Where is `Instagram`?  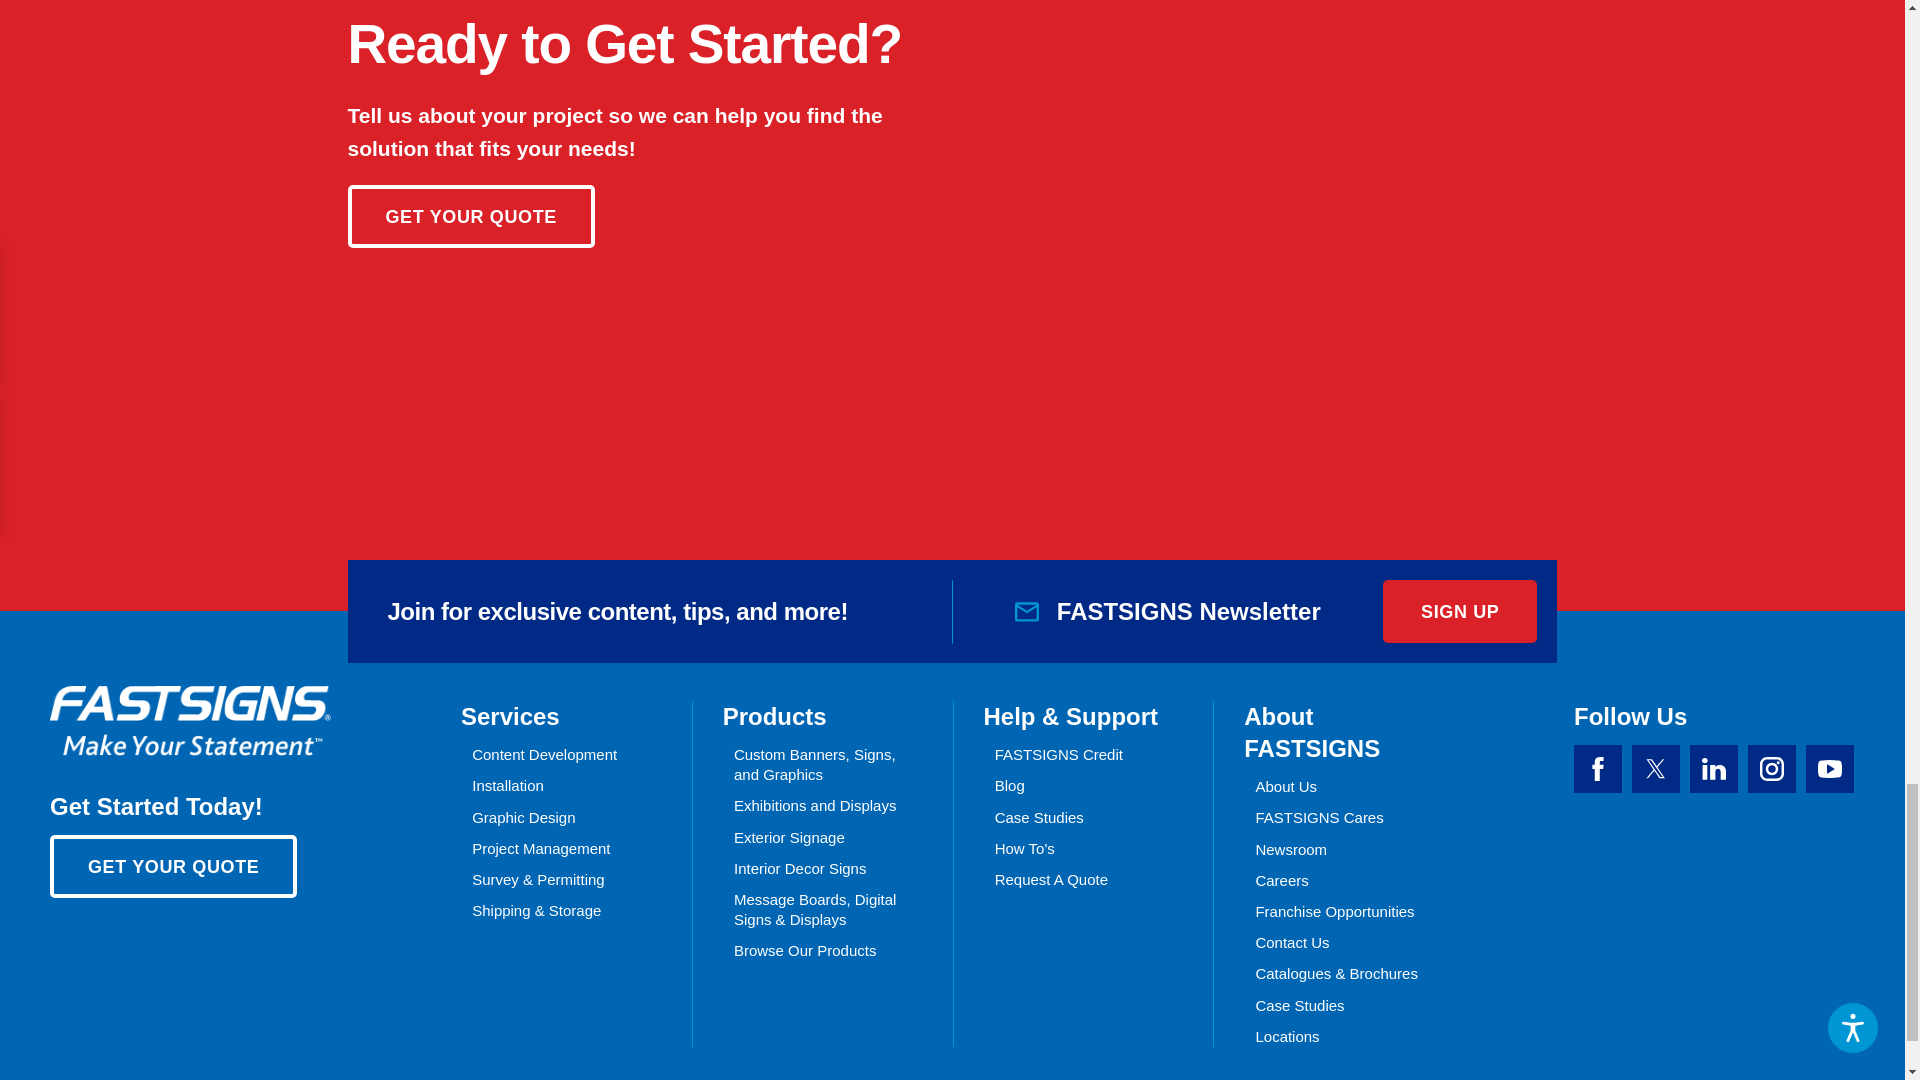
Instagram is located at coordinates (1771, 768).